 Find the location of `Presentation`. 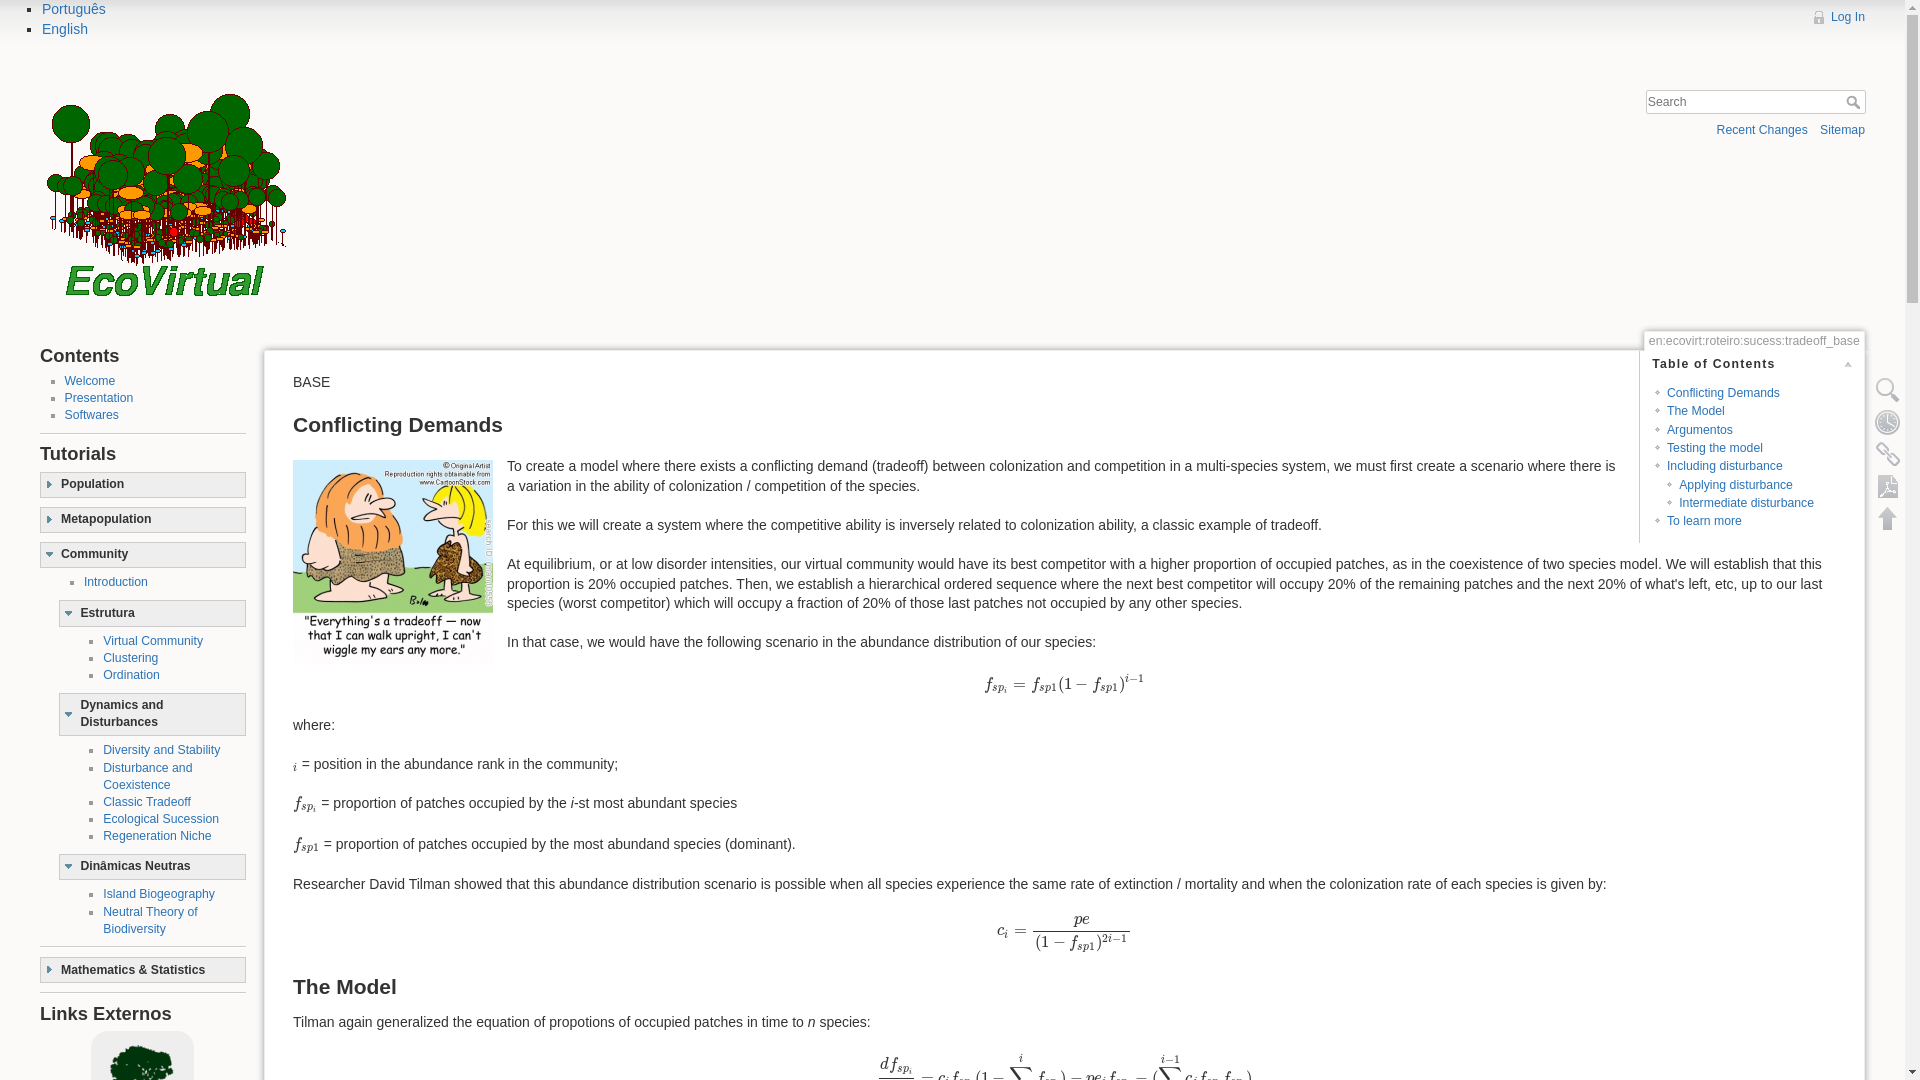

Presentation is located at coordinates (98, 398).